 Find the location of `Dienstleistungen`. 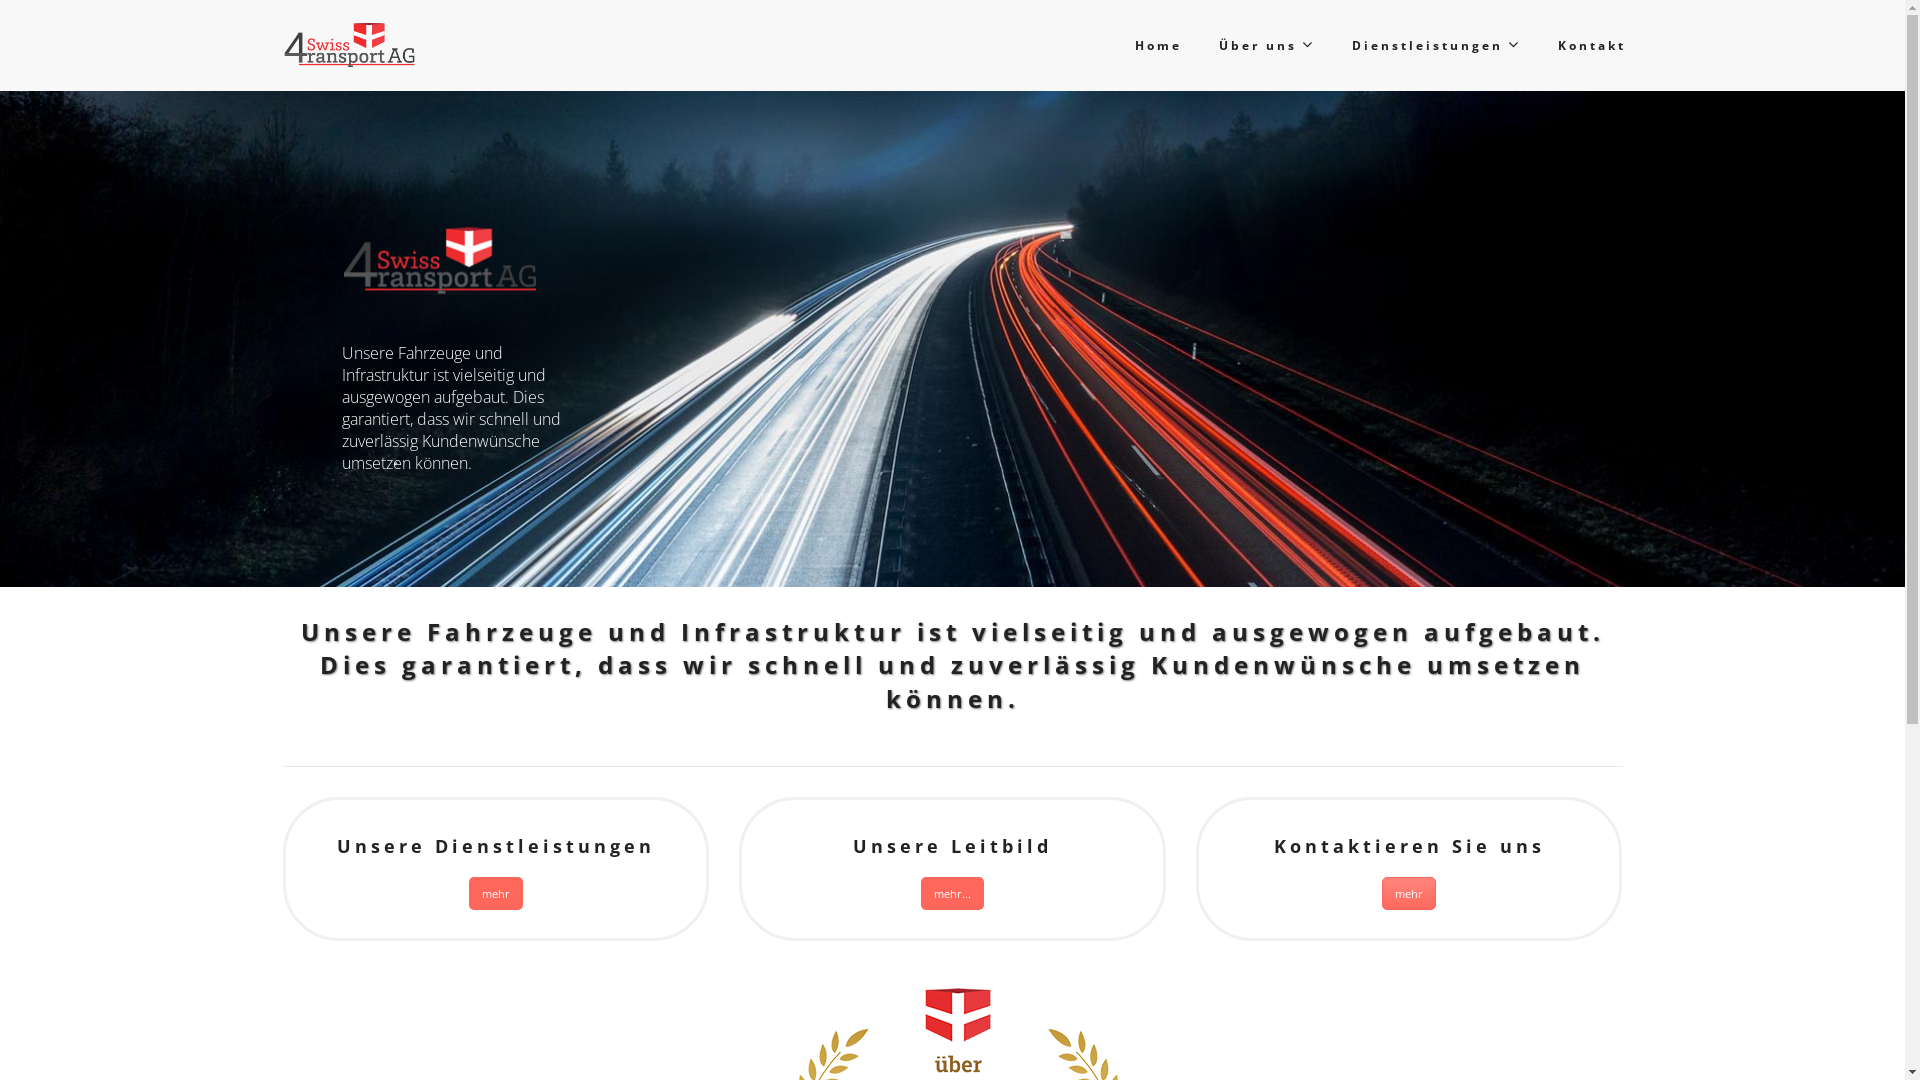

Dienstleistungen is located at coordinates (1435, 46).